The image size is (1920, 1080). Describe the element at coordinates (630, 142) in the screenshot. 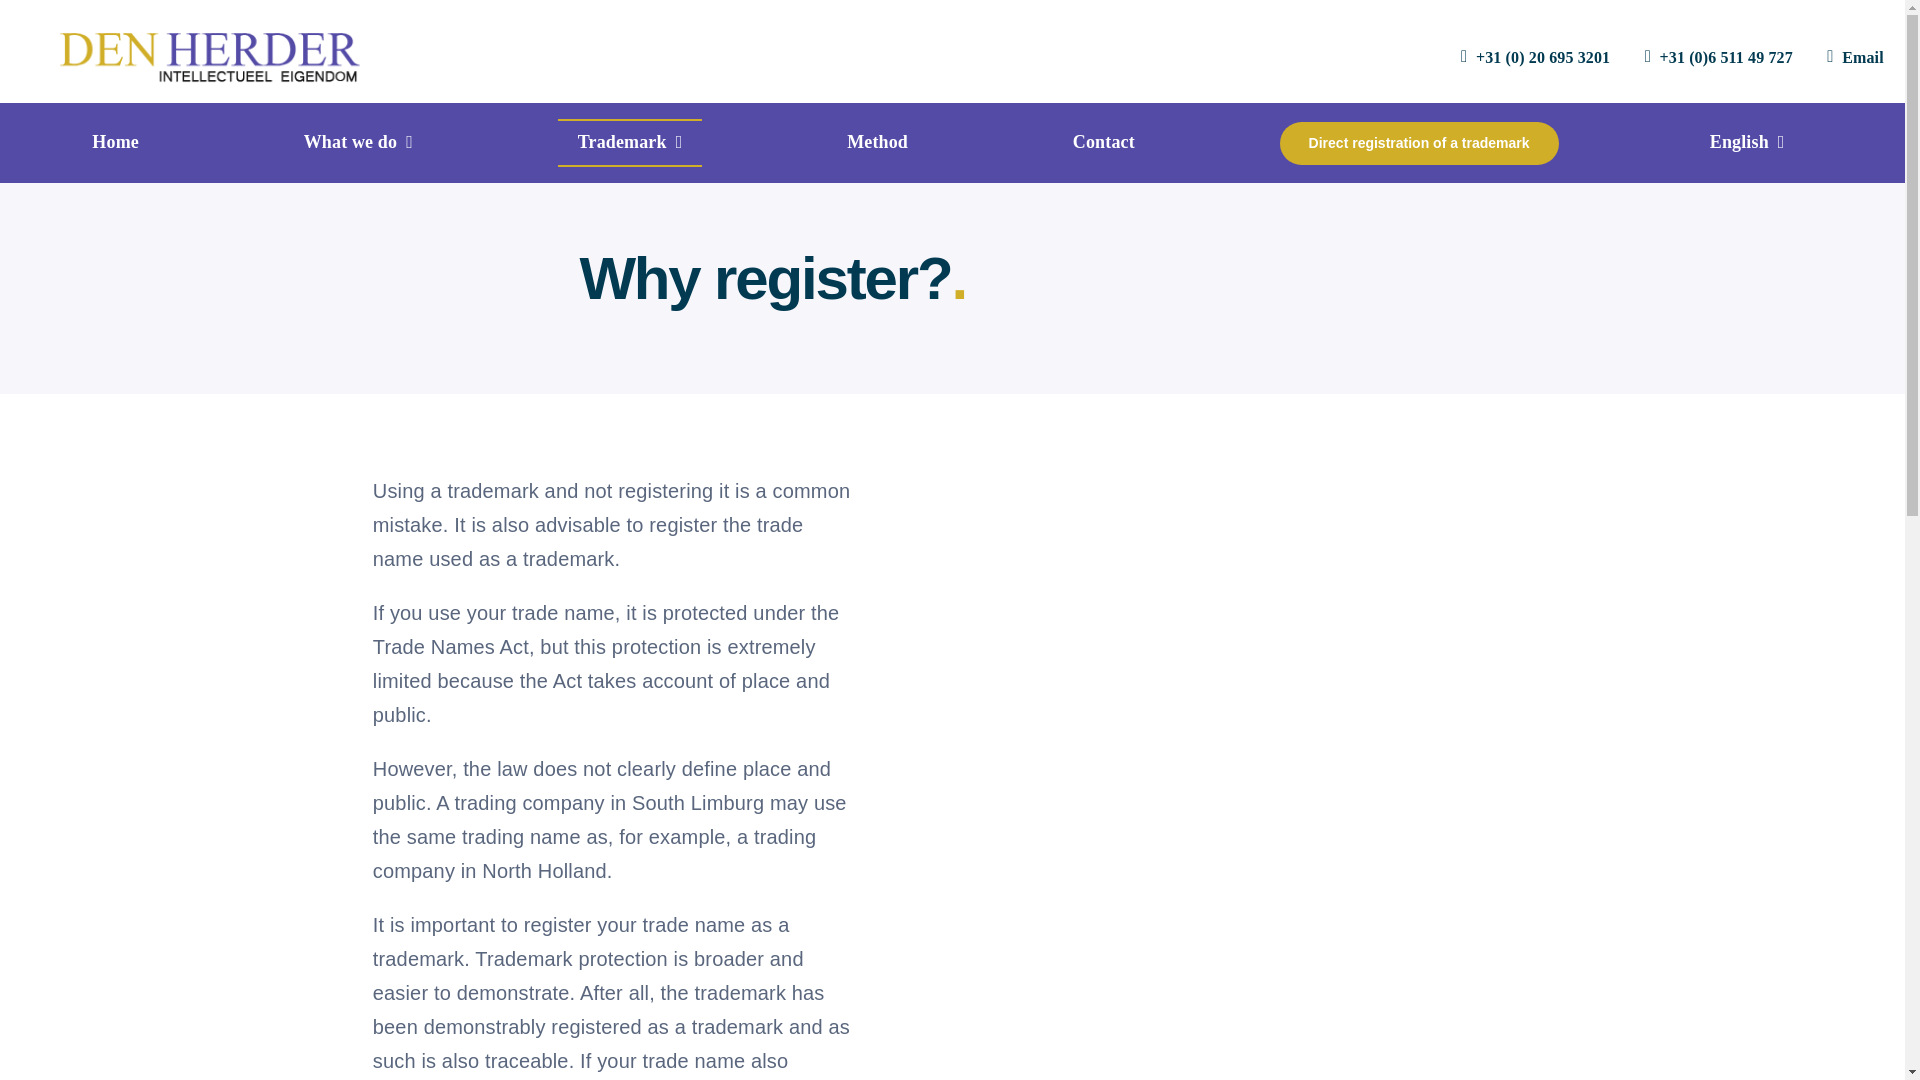

I see `Trademark` at that location.